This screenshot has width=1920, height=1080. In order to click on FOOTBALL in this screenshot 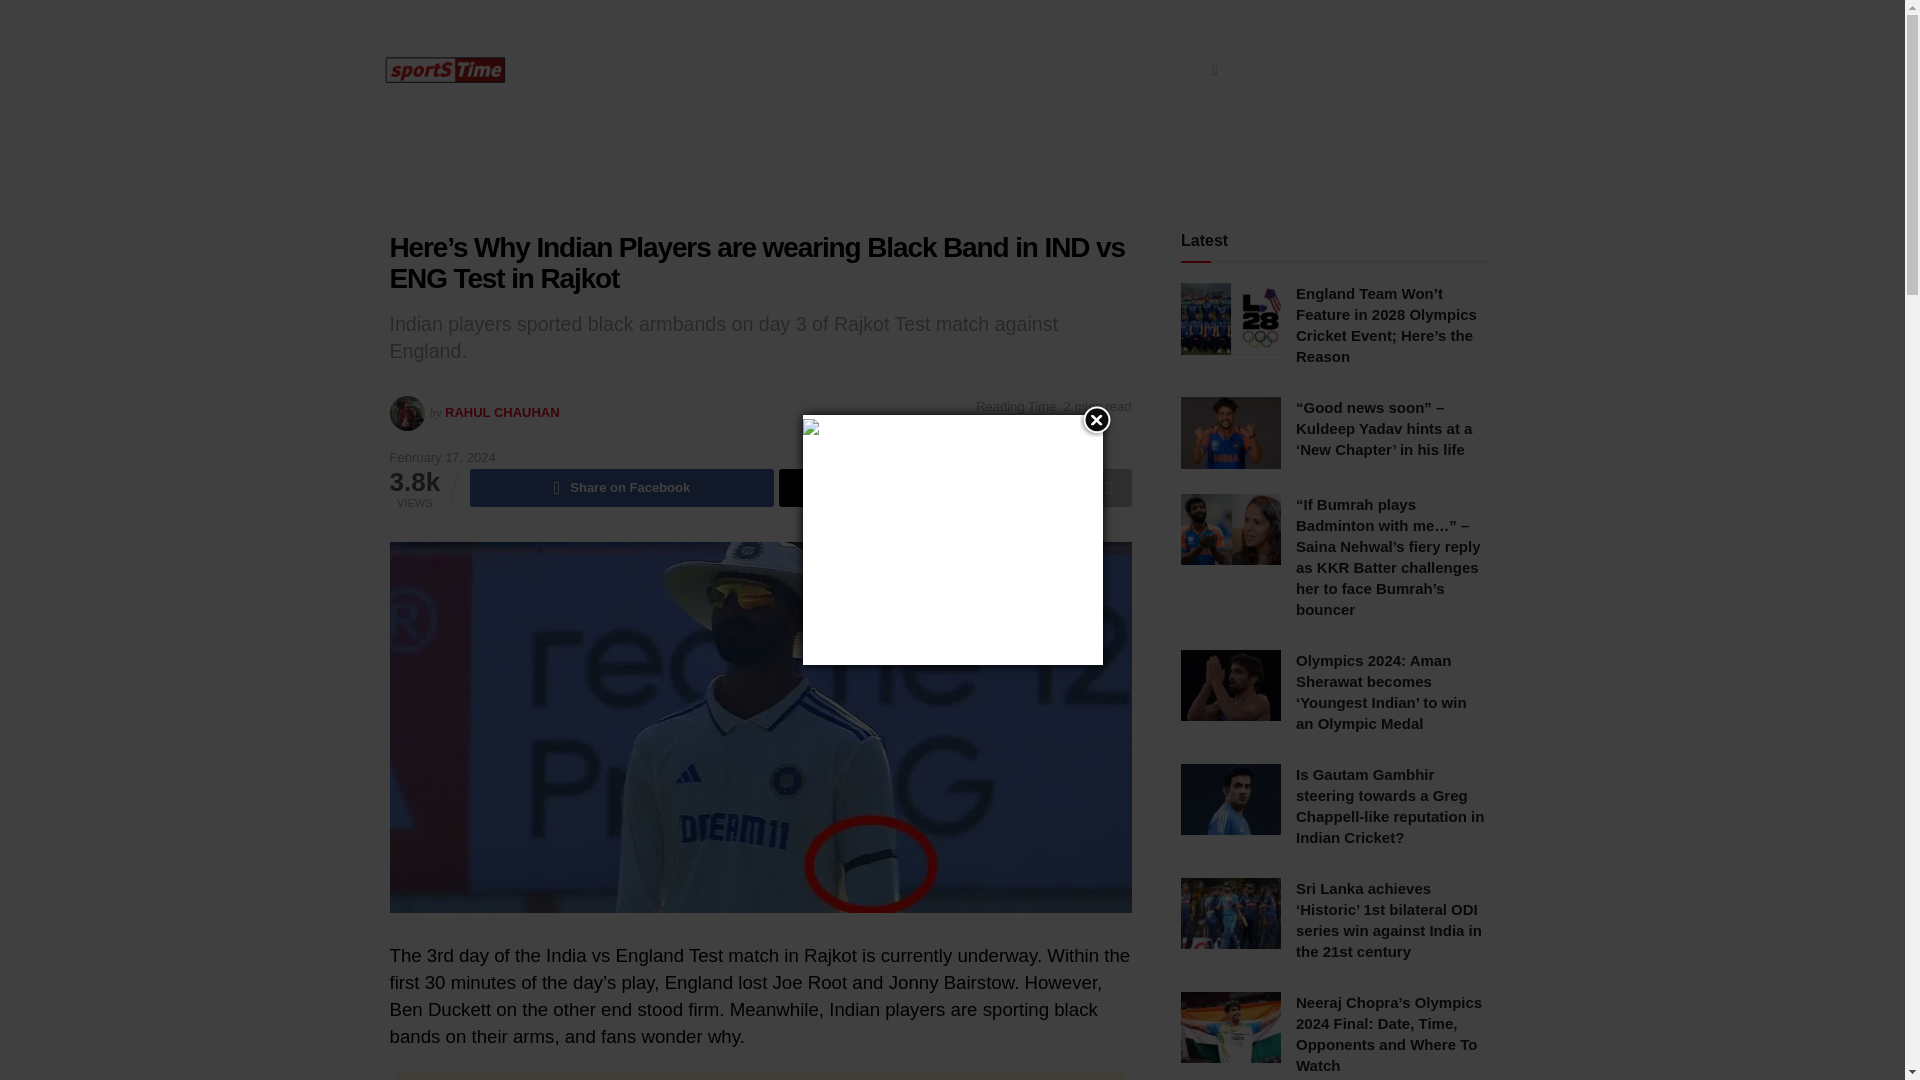, I will do `click(924, 70)`.